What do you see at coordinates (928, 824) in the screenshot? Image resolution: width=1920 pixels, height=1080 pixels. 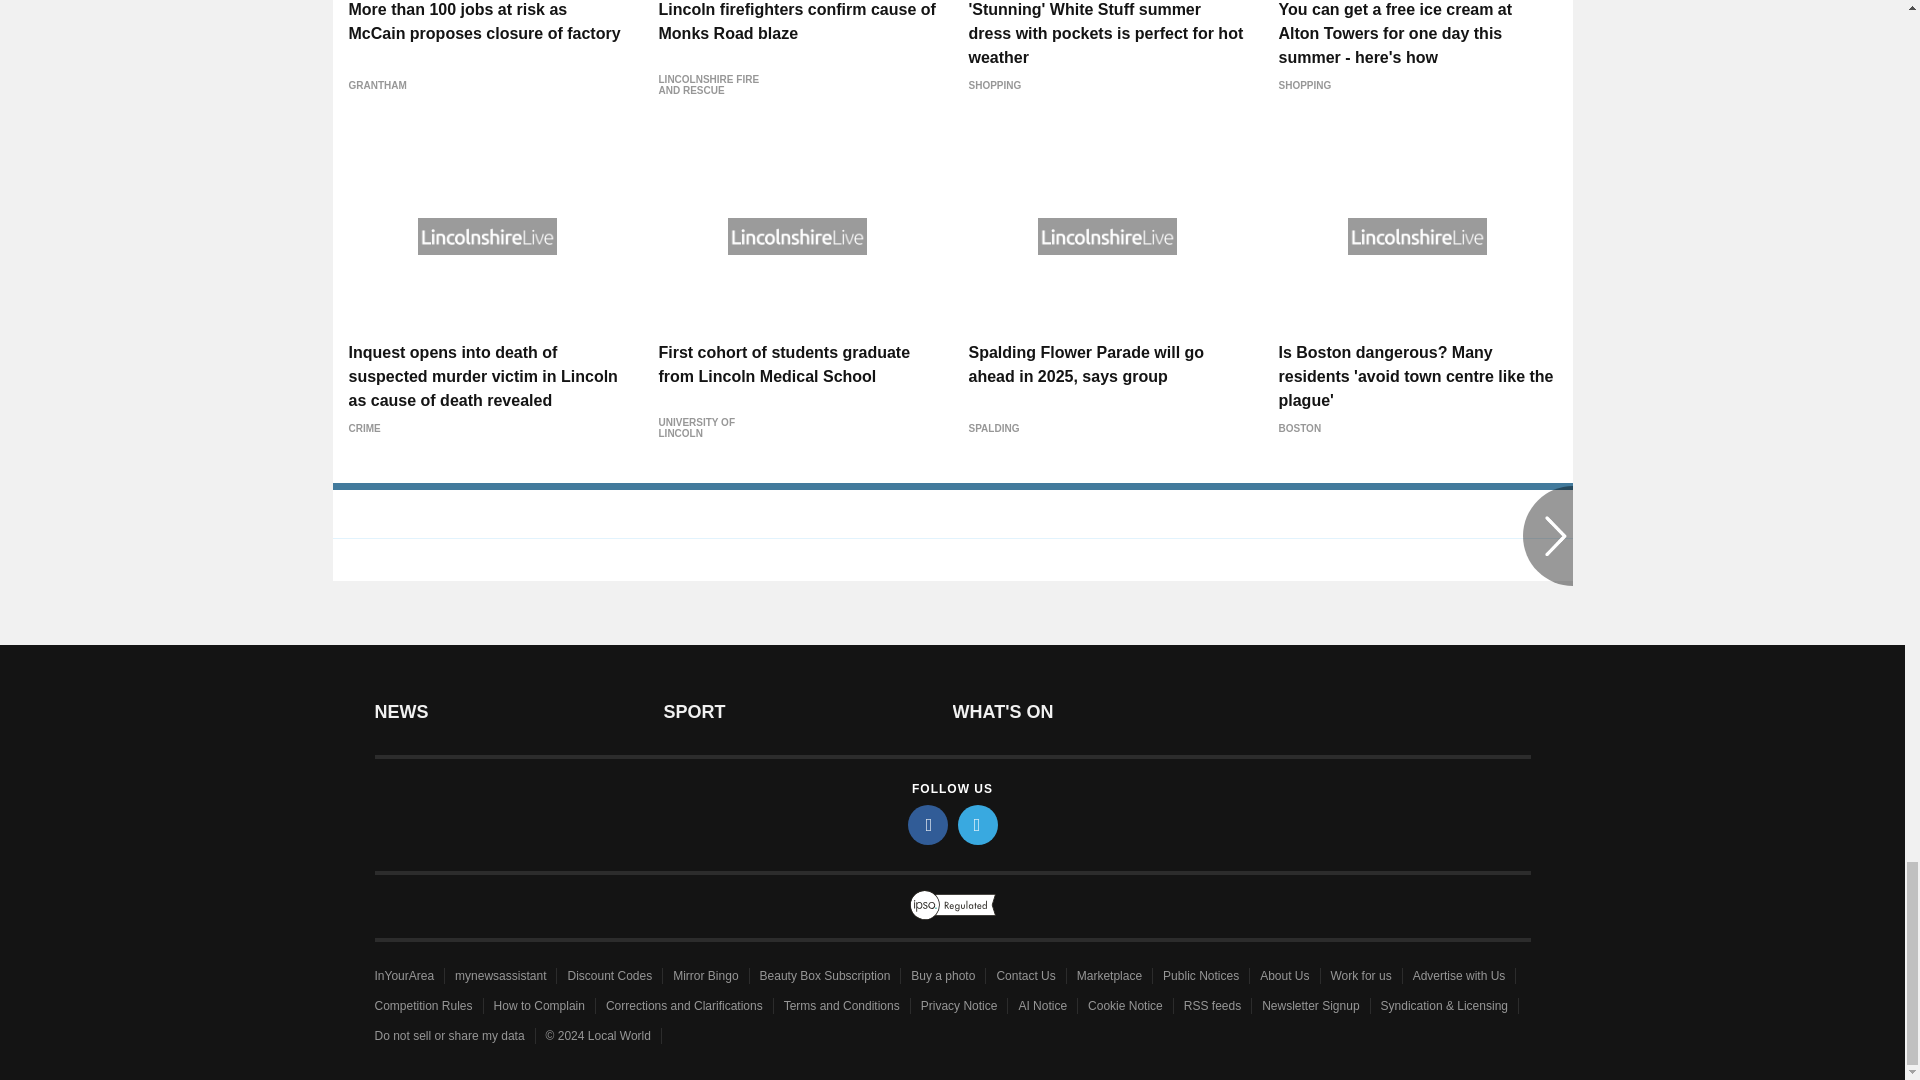 I see `facebook` at bounding box center [928, 824].